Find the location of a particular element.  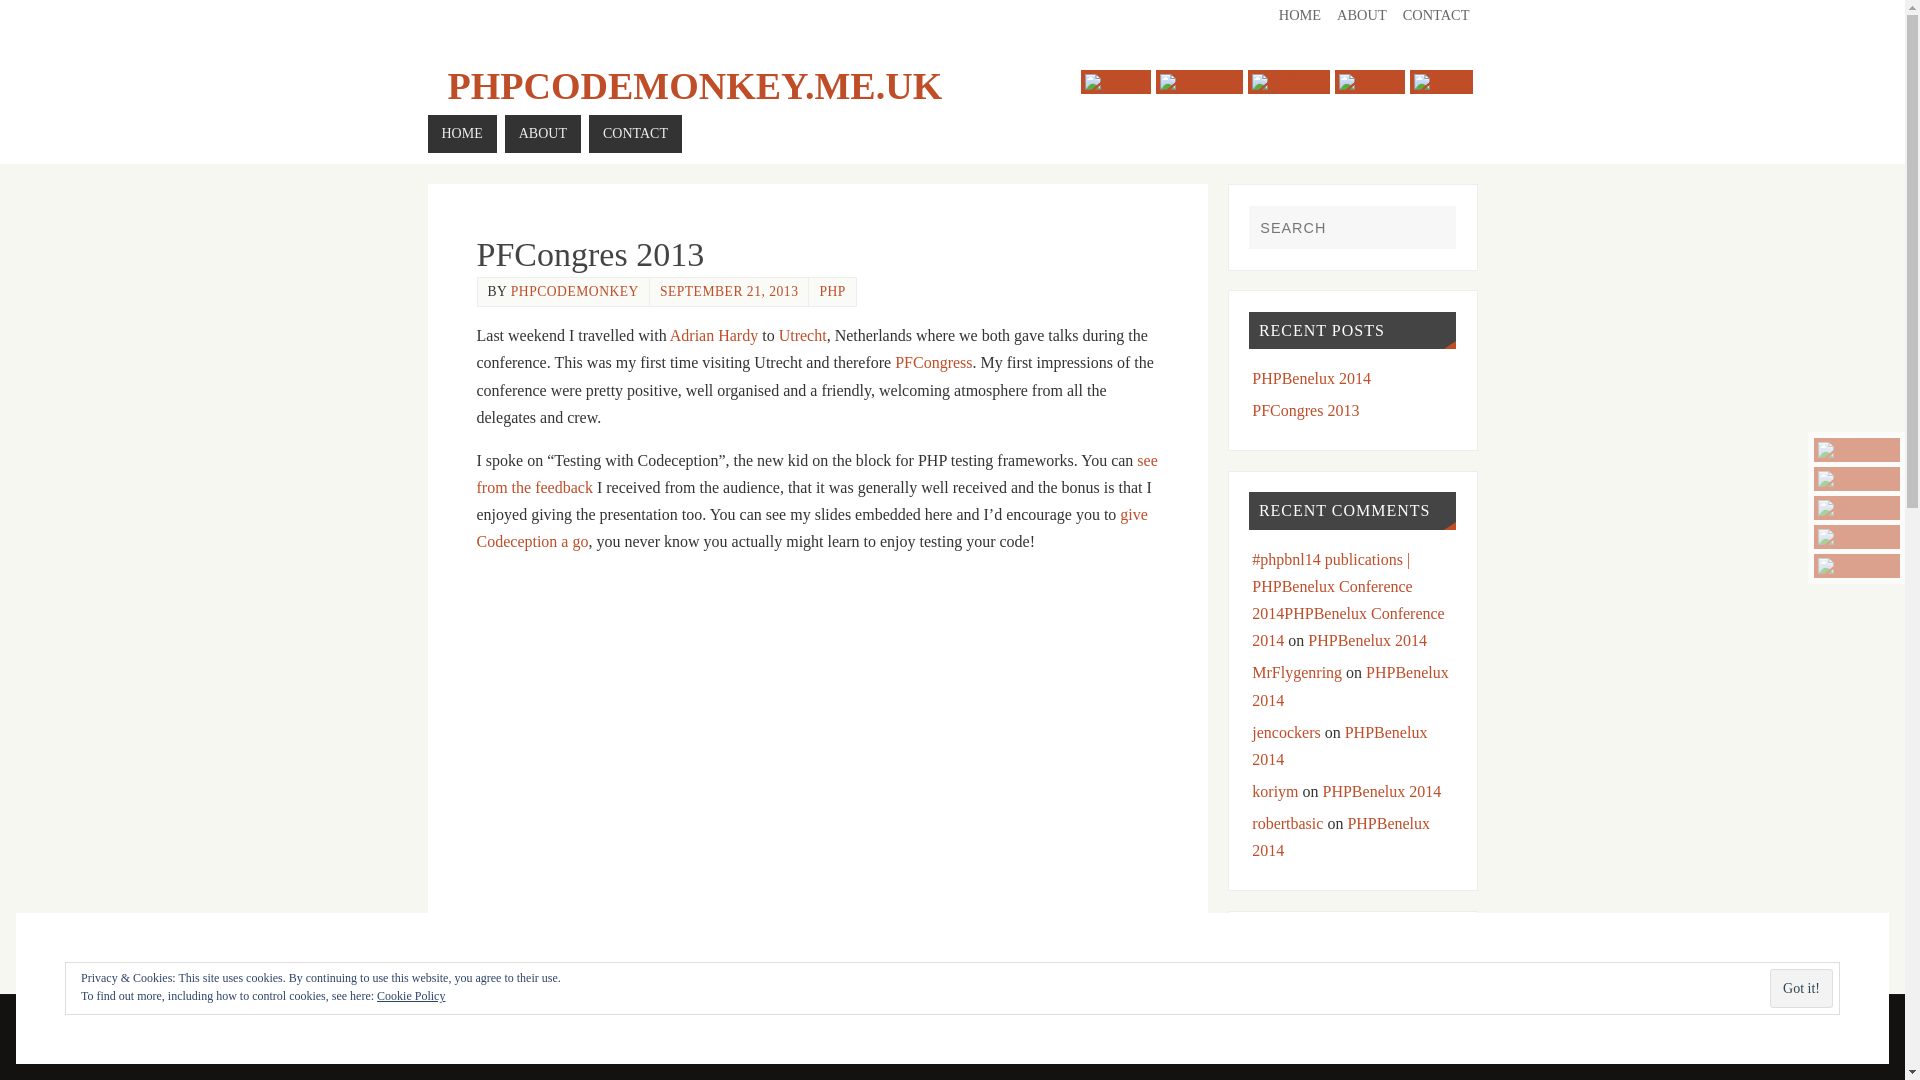

CONTACT is located at coordinates (1436, 15).